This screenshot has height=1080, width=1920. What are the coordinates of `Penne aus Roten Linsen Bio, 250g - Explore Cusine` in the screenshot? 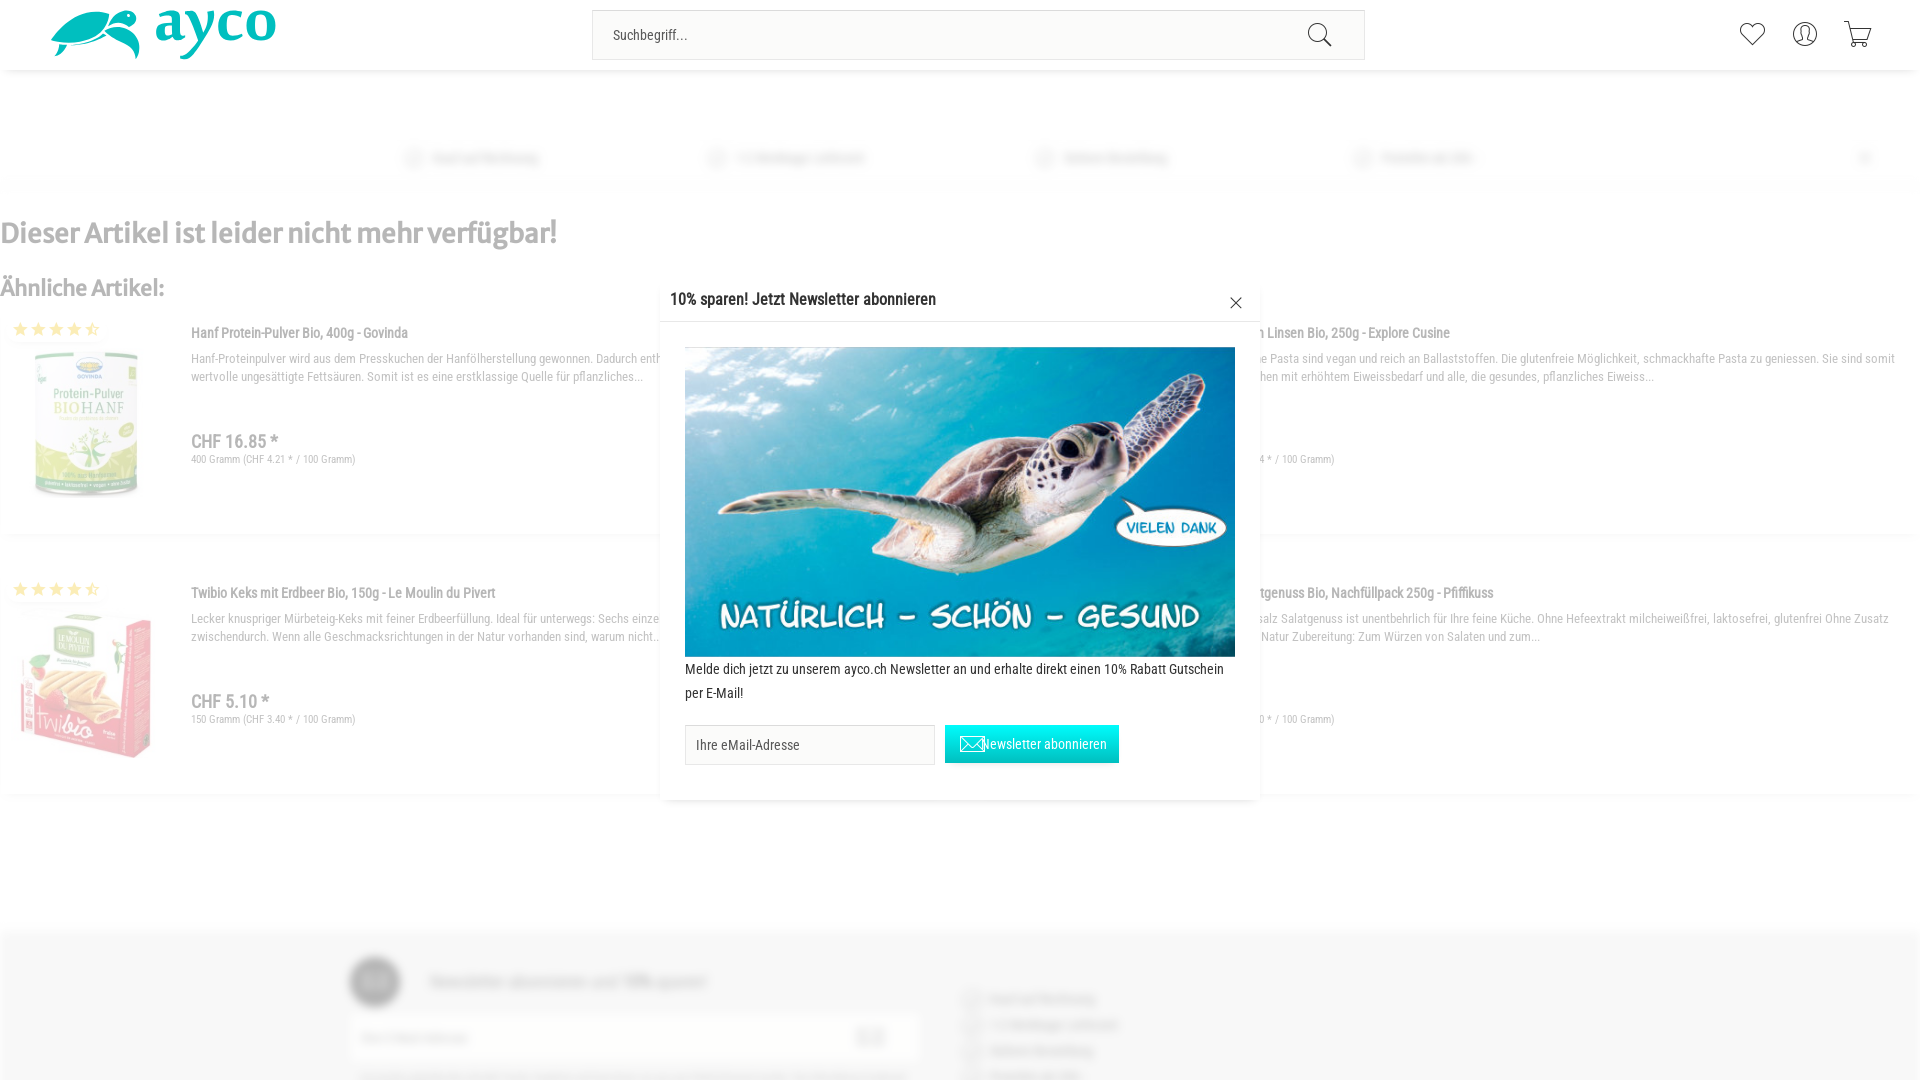 It's located at (1064, 424).